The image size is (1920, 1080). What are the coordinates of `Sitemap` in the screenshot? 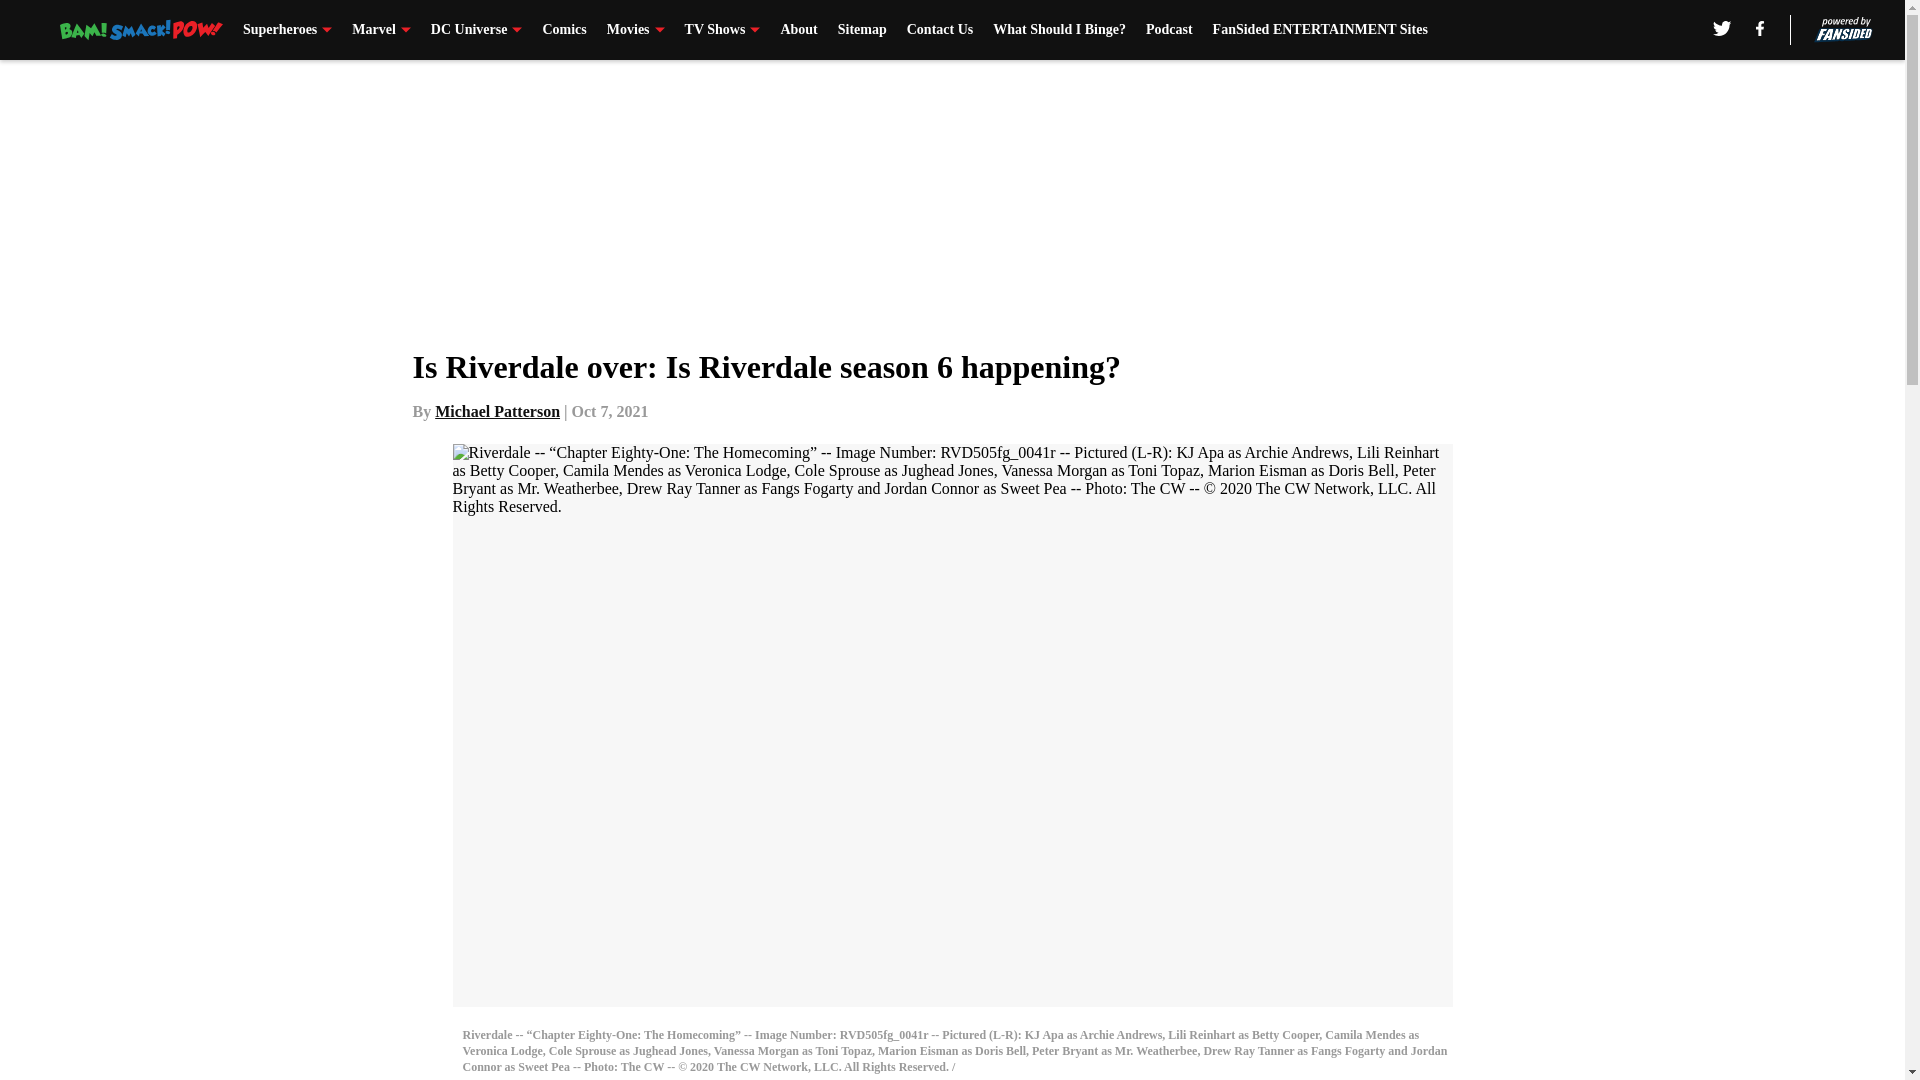 It's located at (862, 30).